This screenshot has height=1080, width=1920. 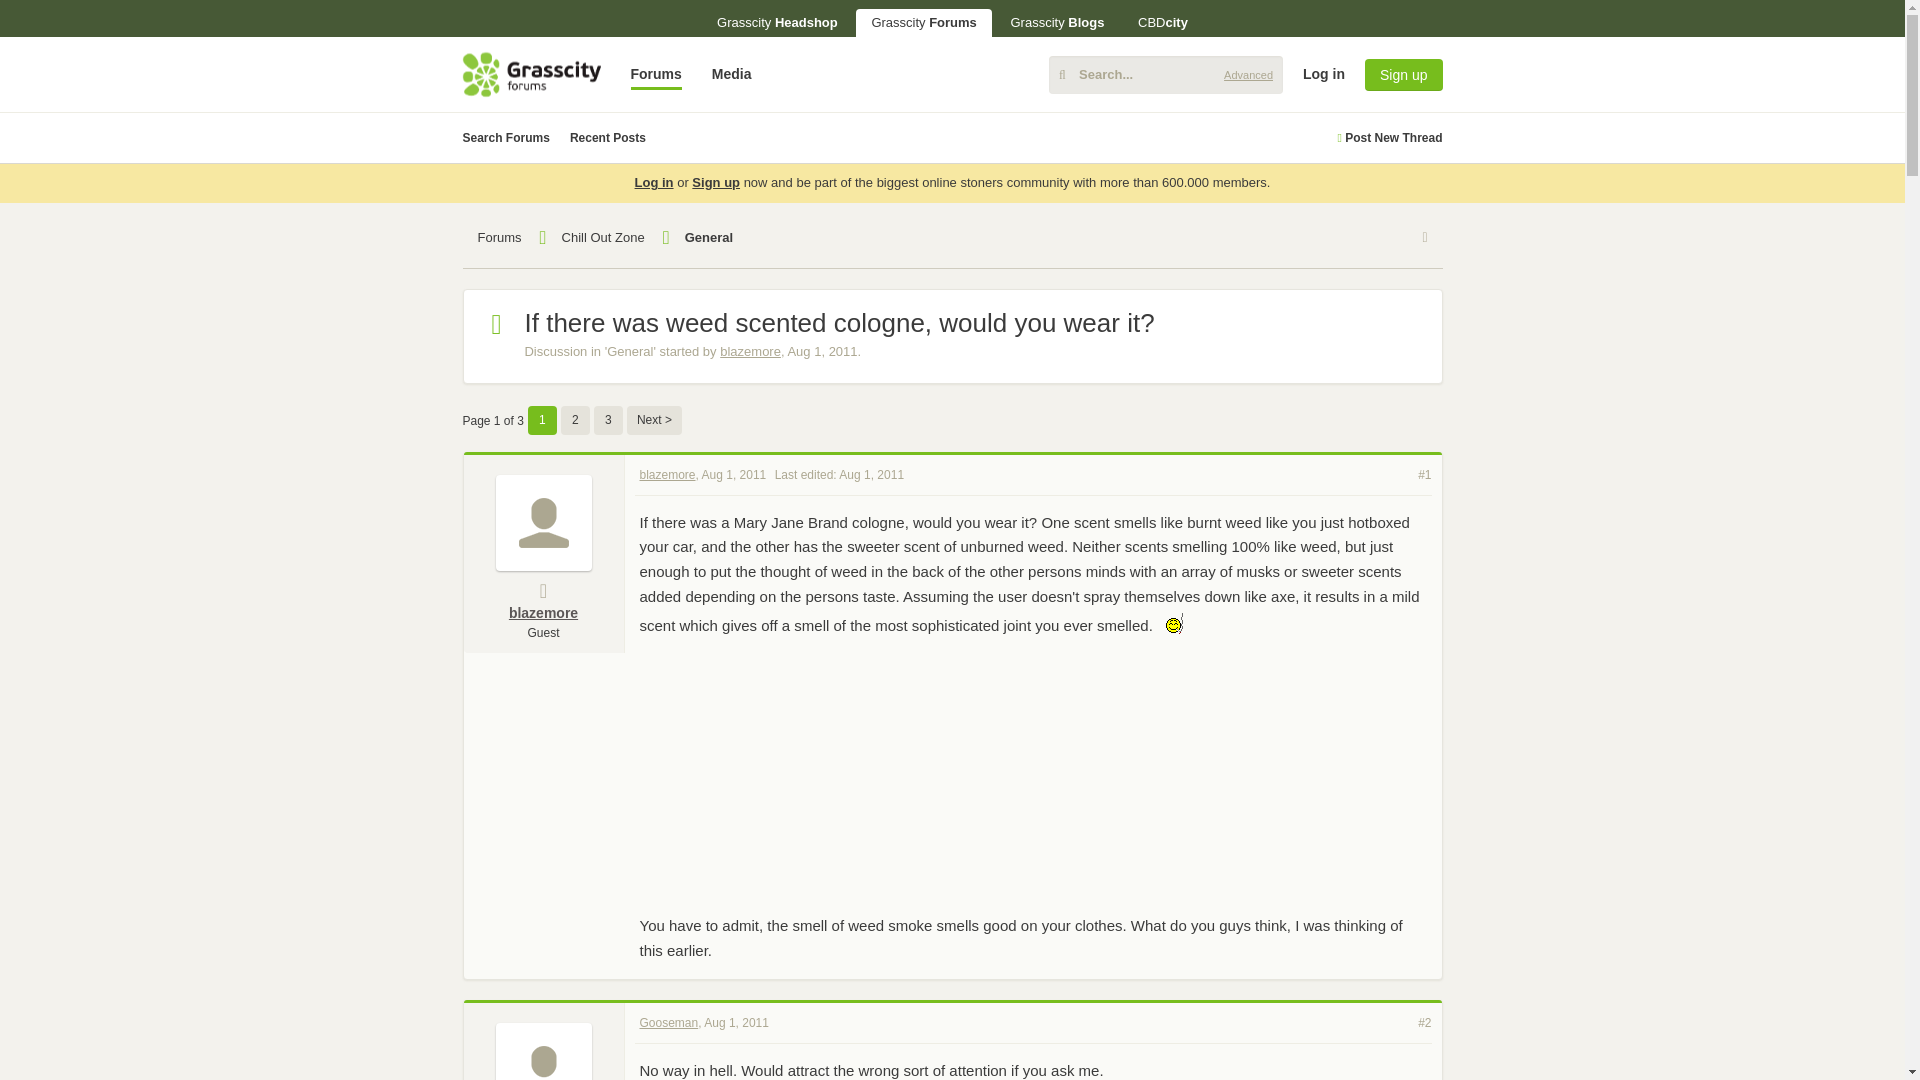 I want to click on Post New Thread, so click(x=1388, y=138).